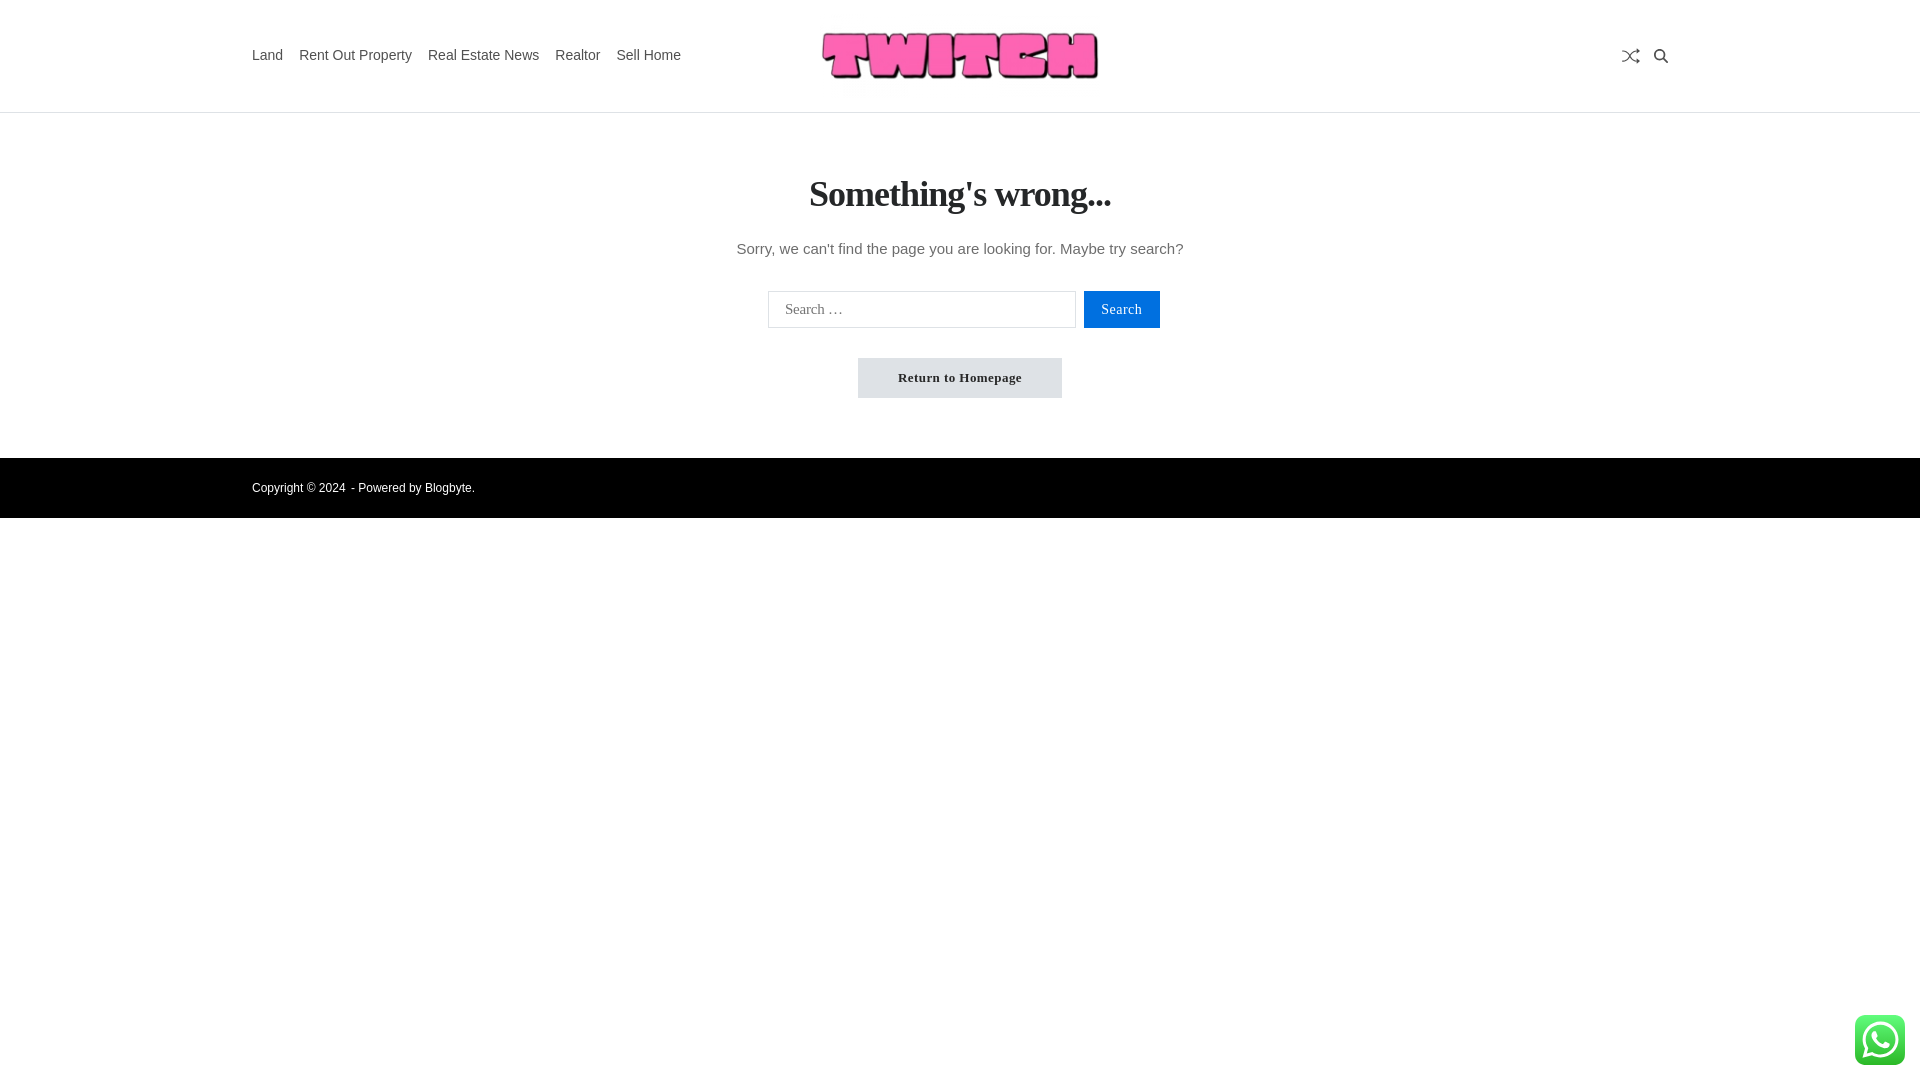 Image resolution: width=1920 pixels, height=1080 pixels. I want to click on Sell Home, so click(648, 56).